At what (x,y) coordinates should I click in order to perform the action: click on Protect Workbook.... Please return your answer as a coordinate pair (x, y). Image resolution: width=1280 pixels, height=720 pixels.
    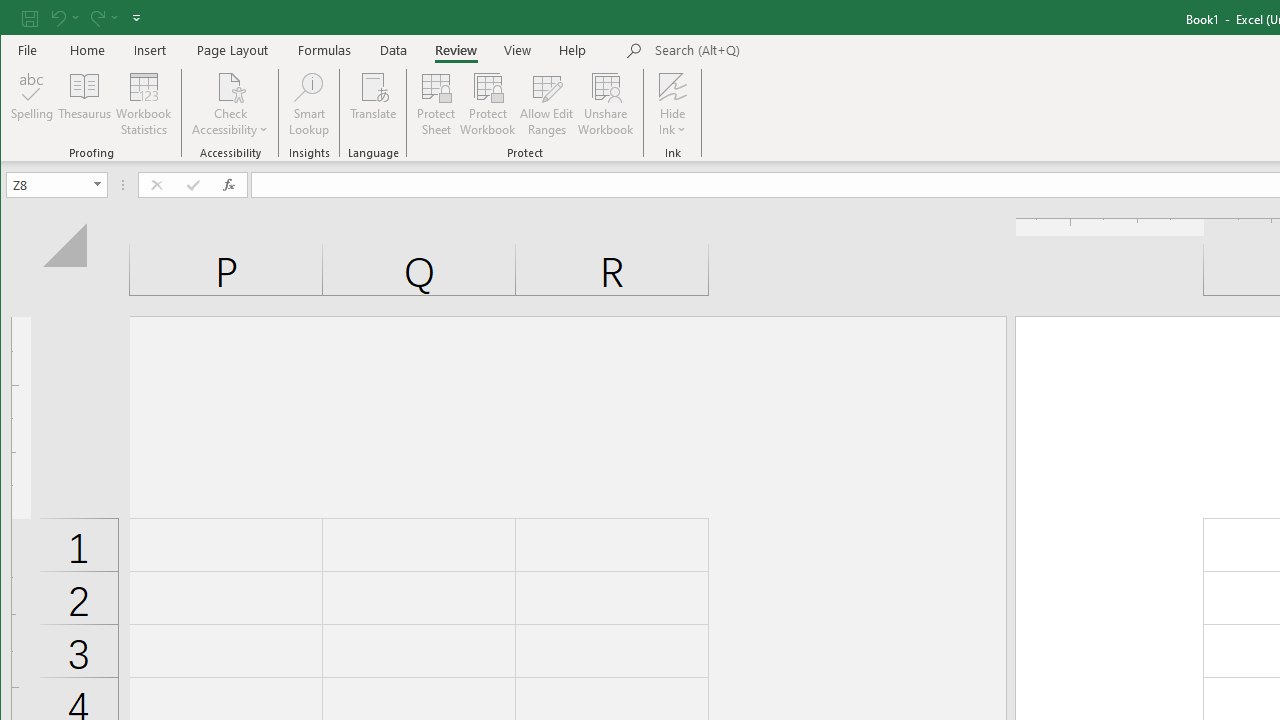
    Looking at the image, I should click on (488, 104).